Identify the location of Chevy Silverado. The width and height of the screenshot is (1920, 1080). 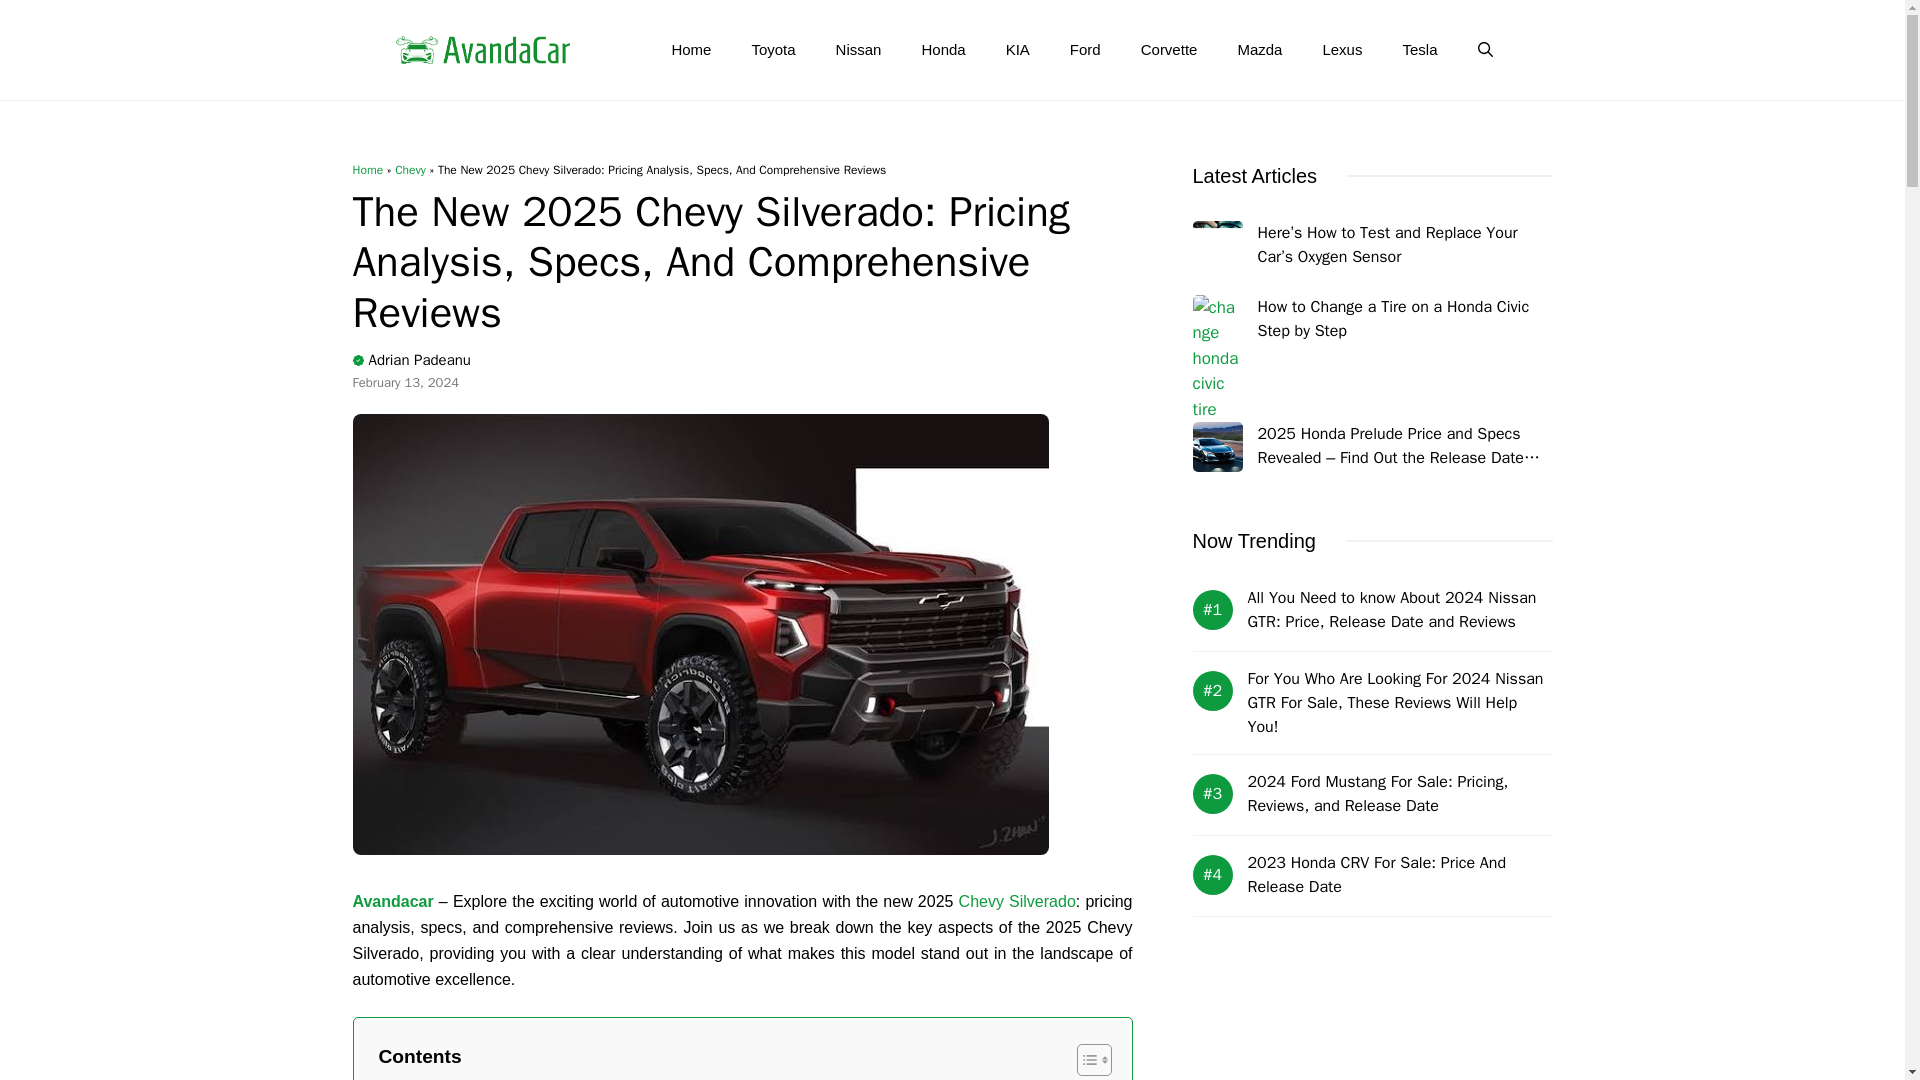
(1016, 902).